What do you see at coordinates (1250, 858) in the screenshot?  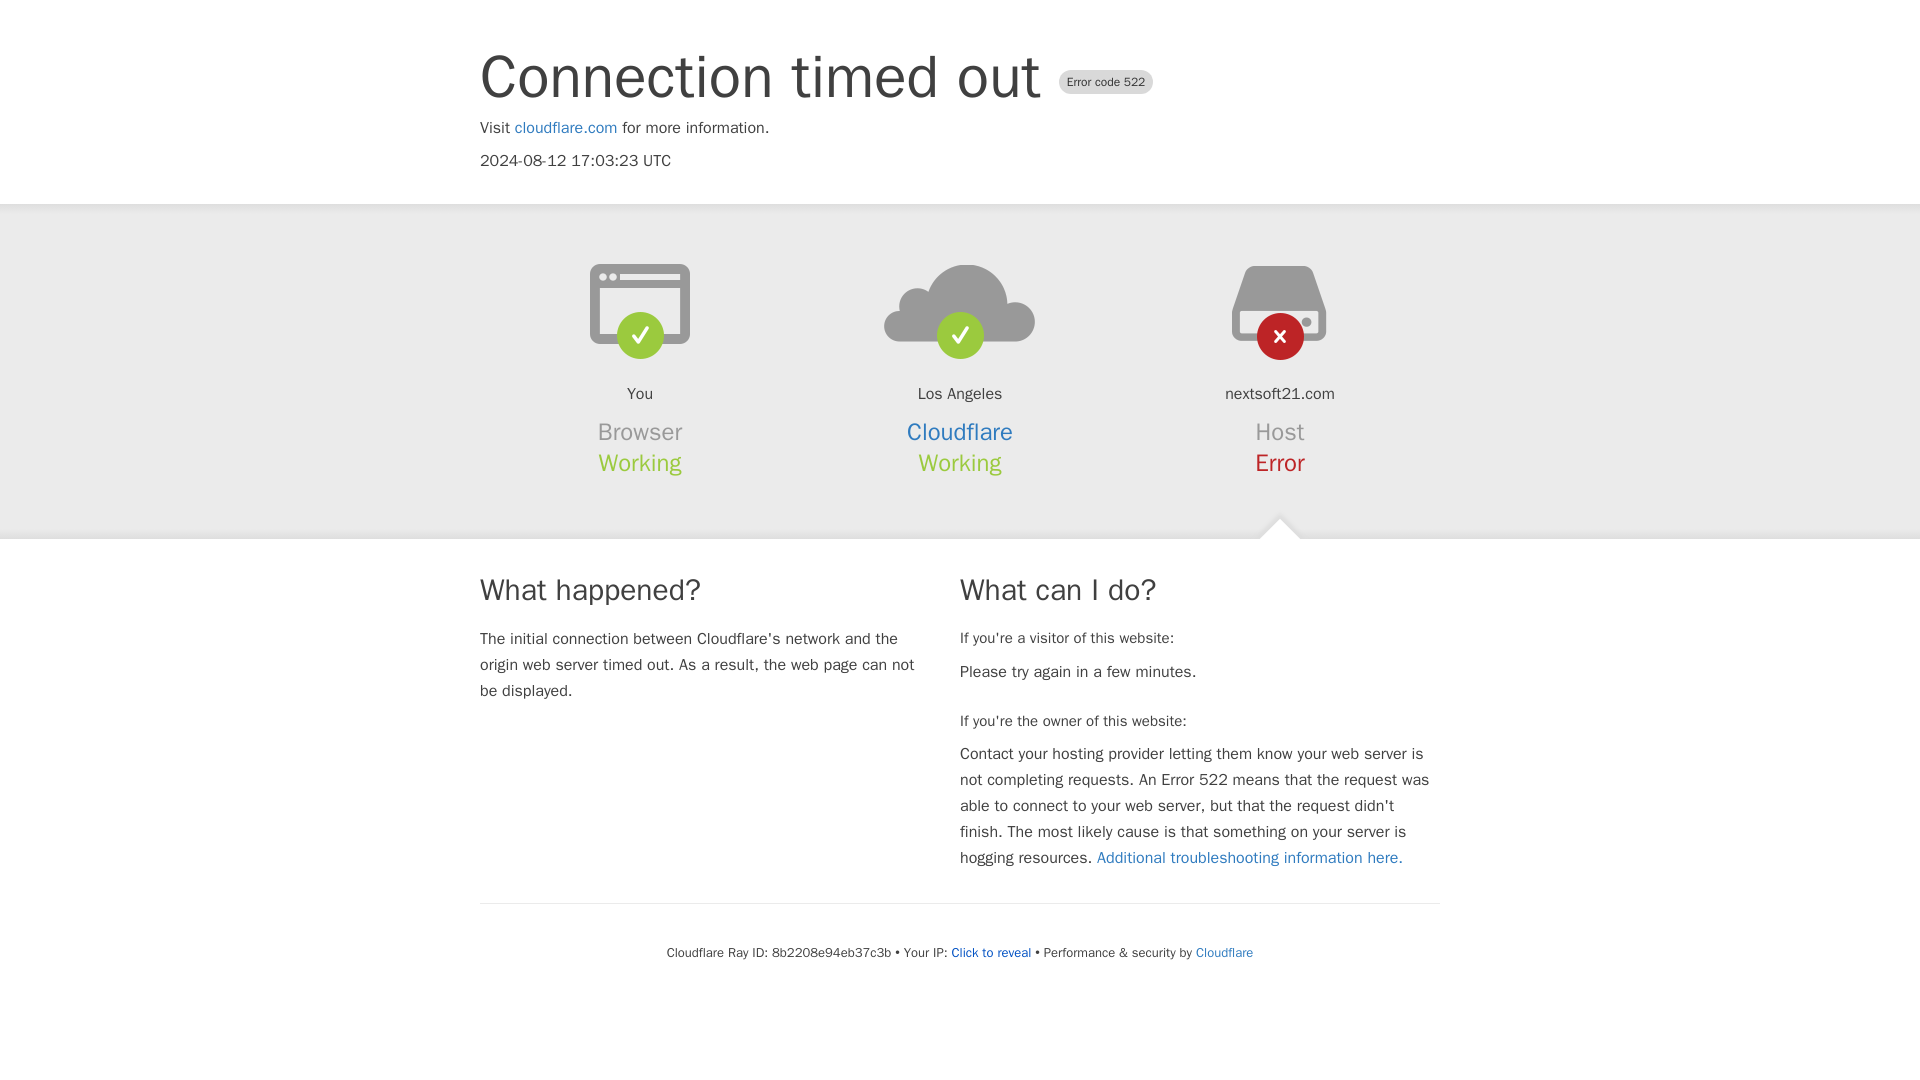 I see `Additional troubleshooting information here.` at bounding box center [1250, 858].